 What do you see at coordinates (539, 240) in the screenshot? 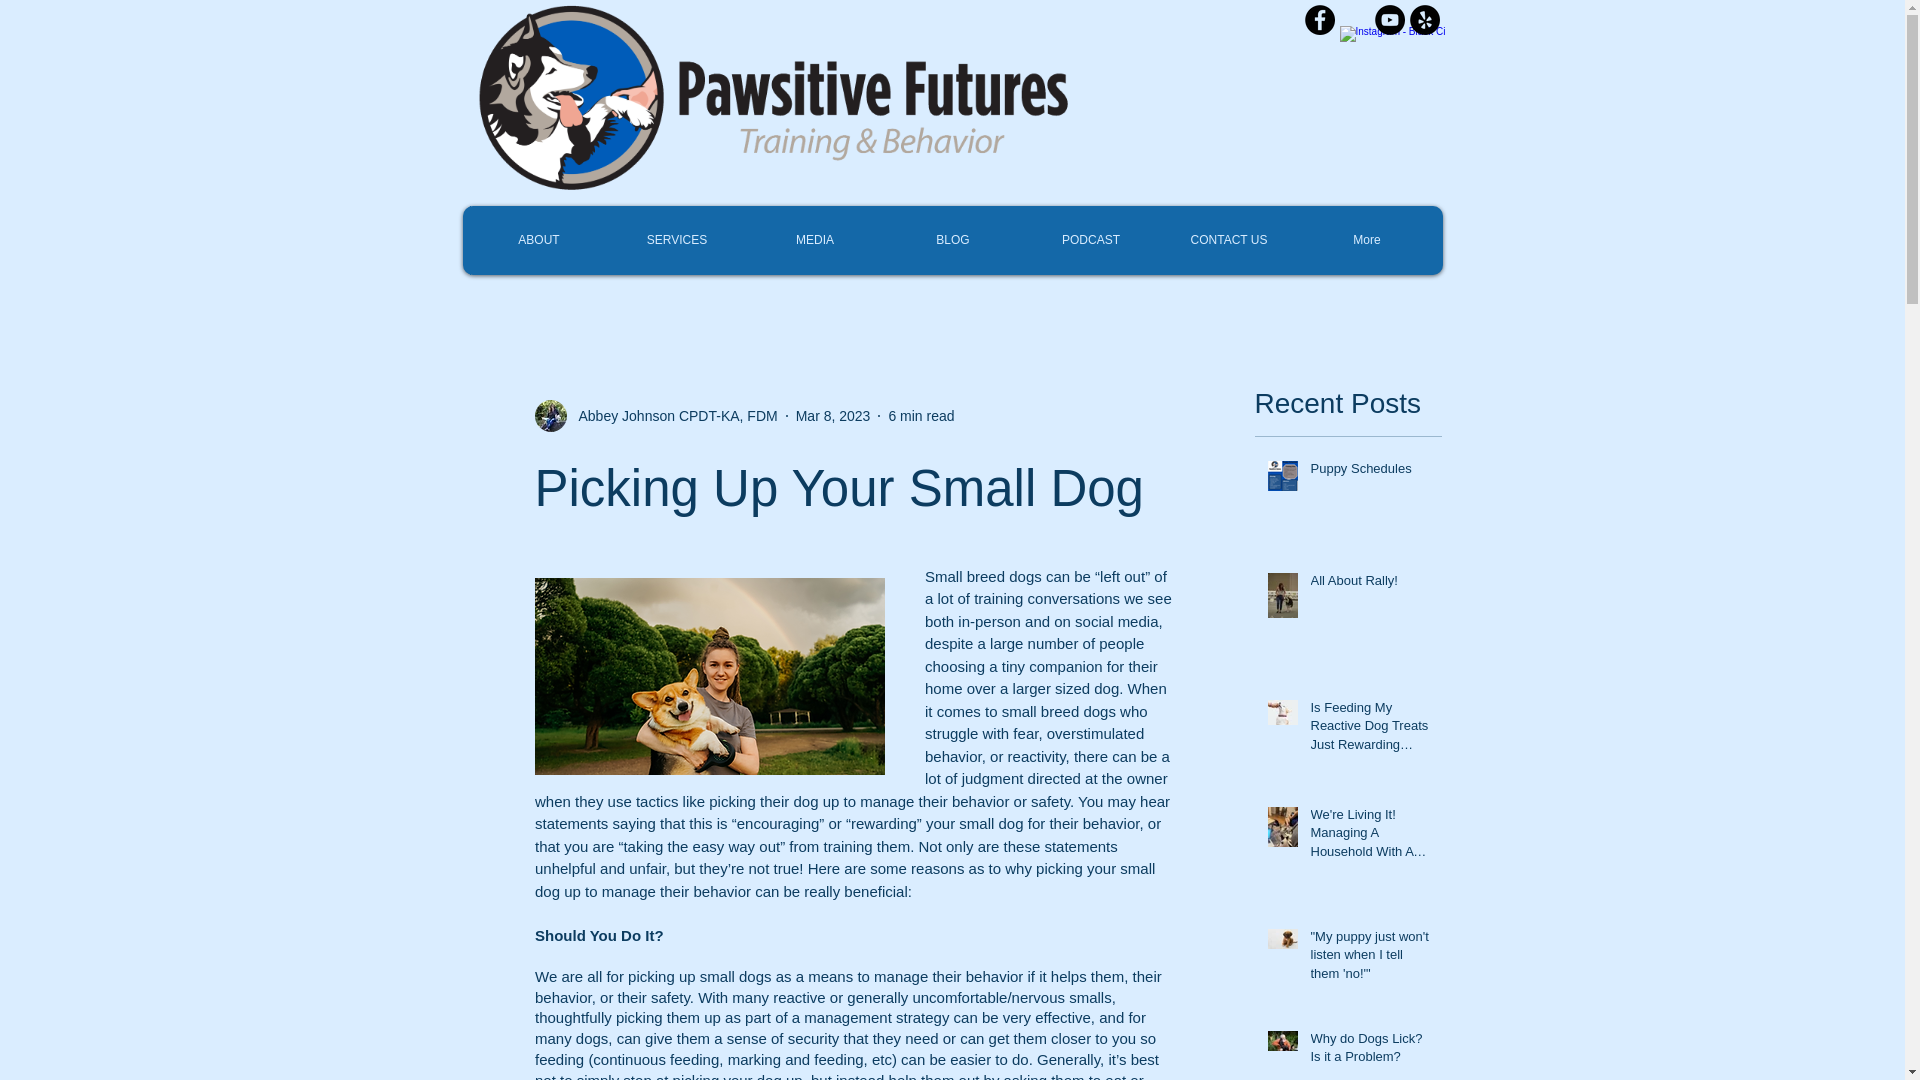
I see `ABOUT` at bounding box center [539, 240].